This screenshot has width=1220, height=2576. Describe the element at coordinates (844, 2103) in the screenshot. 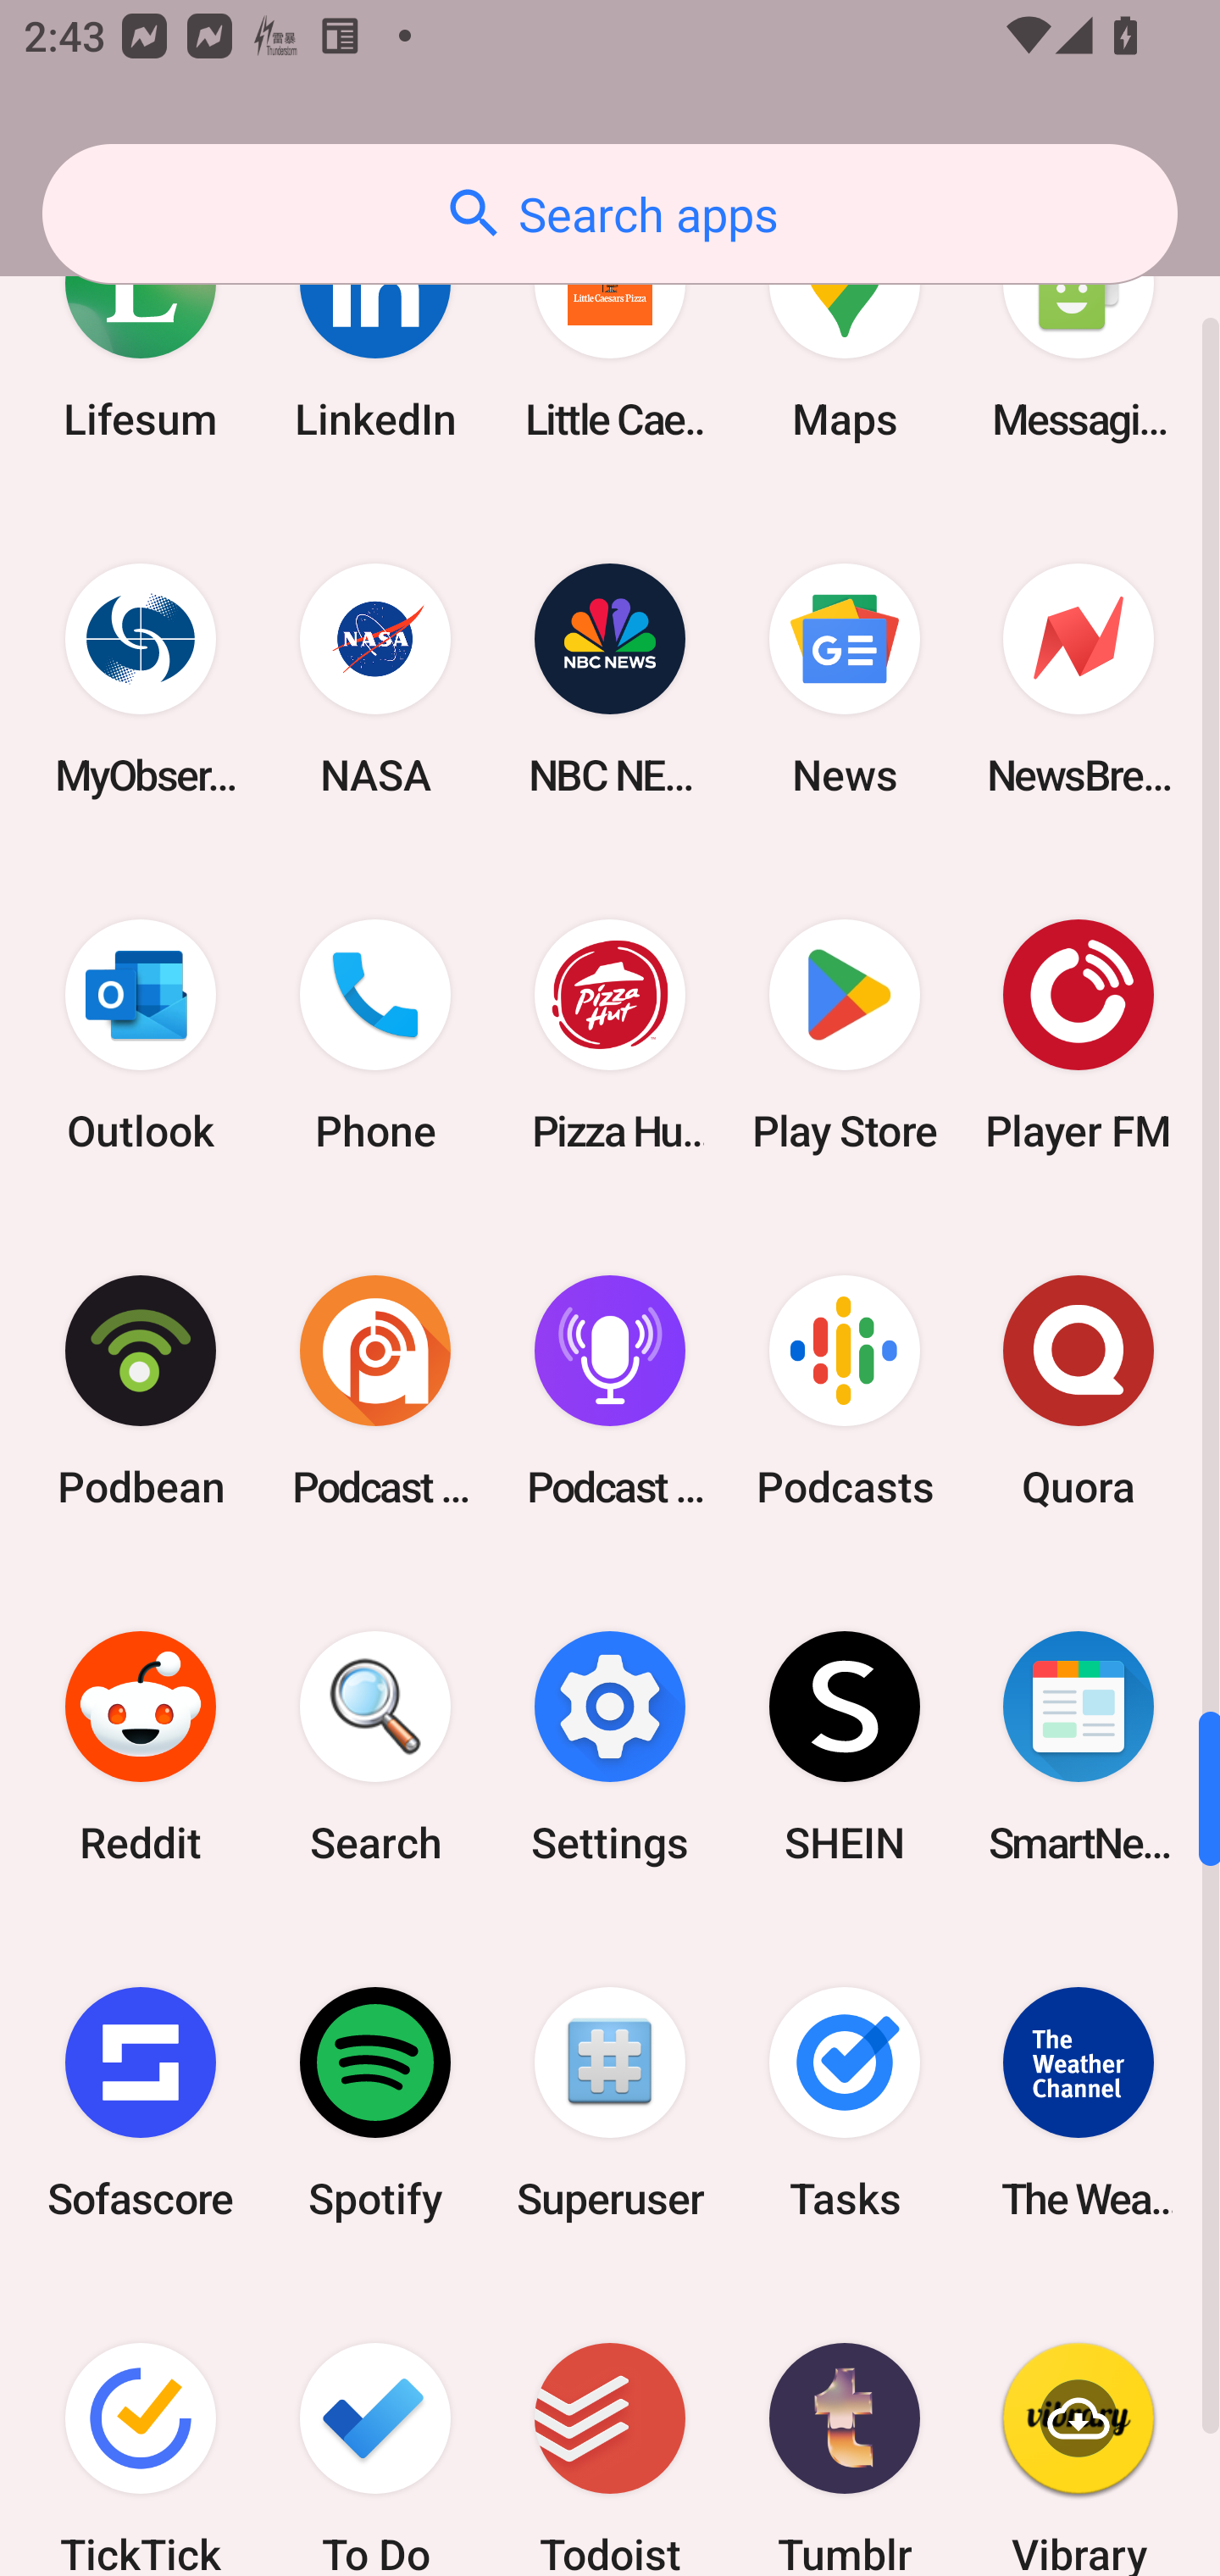

I see `Tasks` at that location.